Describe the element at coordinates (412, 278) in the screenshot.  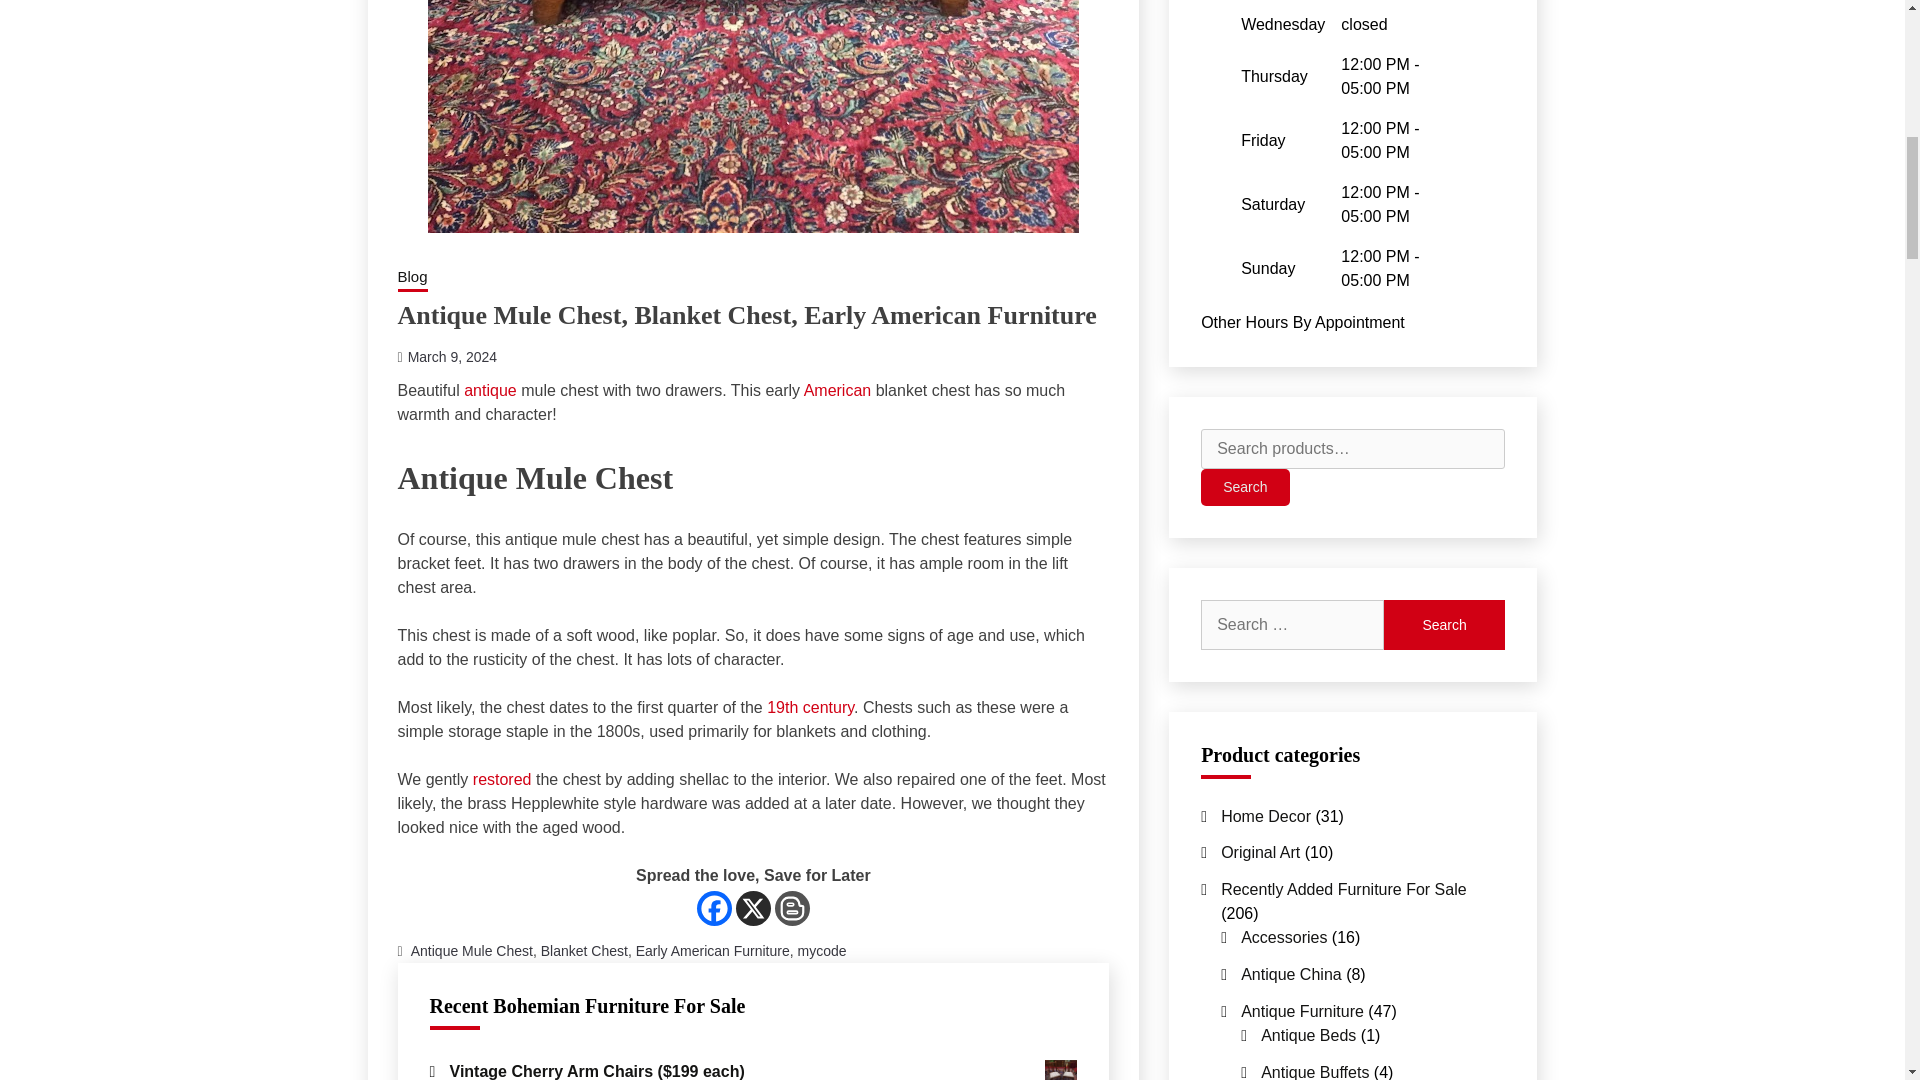
I see `Blog` at that location.